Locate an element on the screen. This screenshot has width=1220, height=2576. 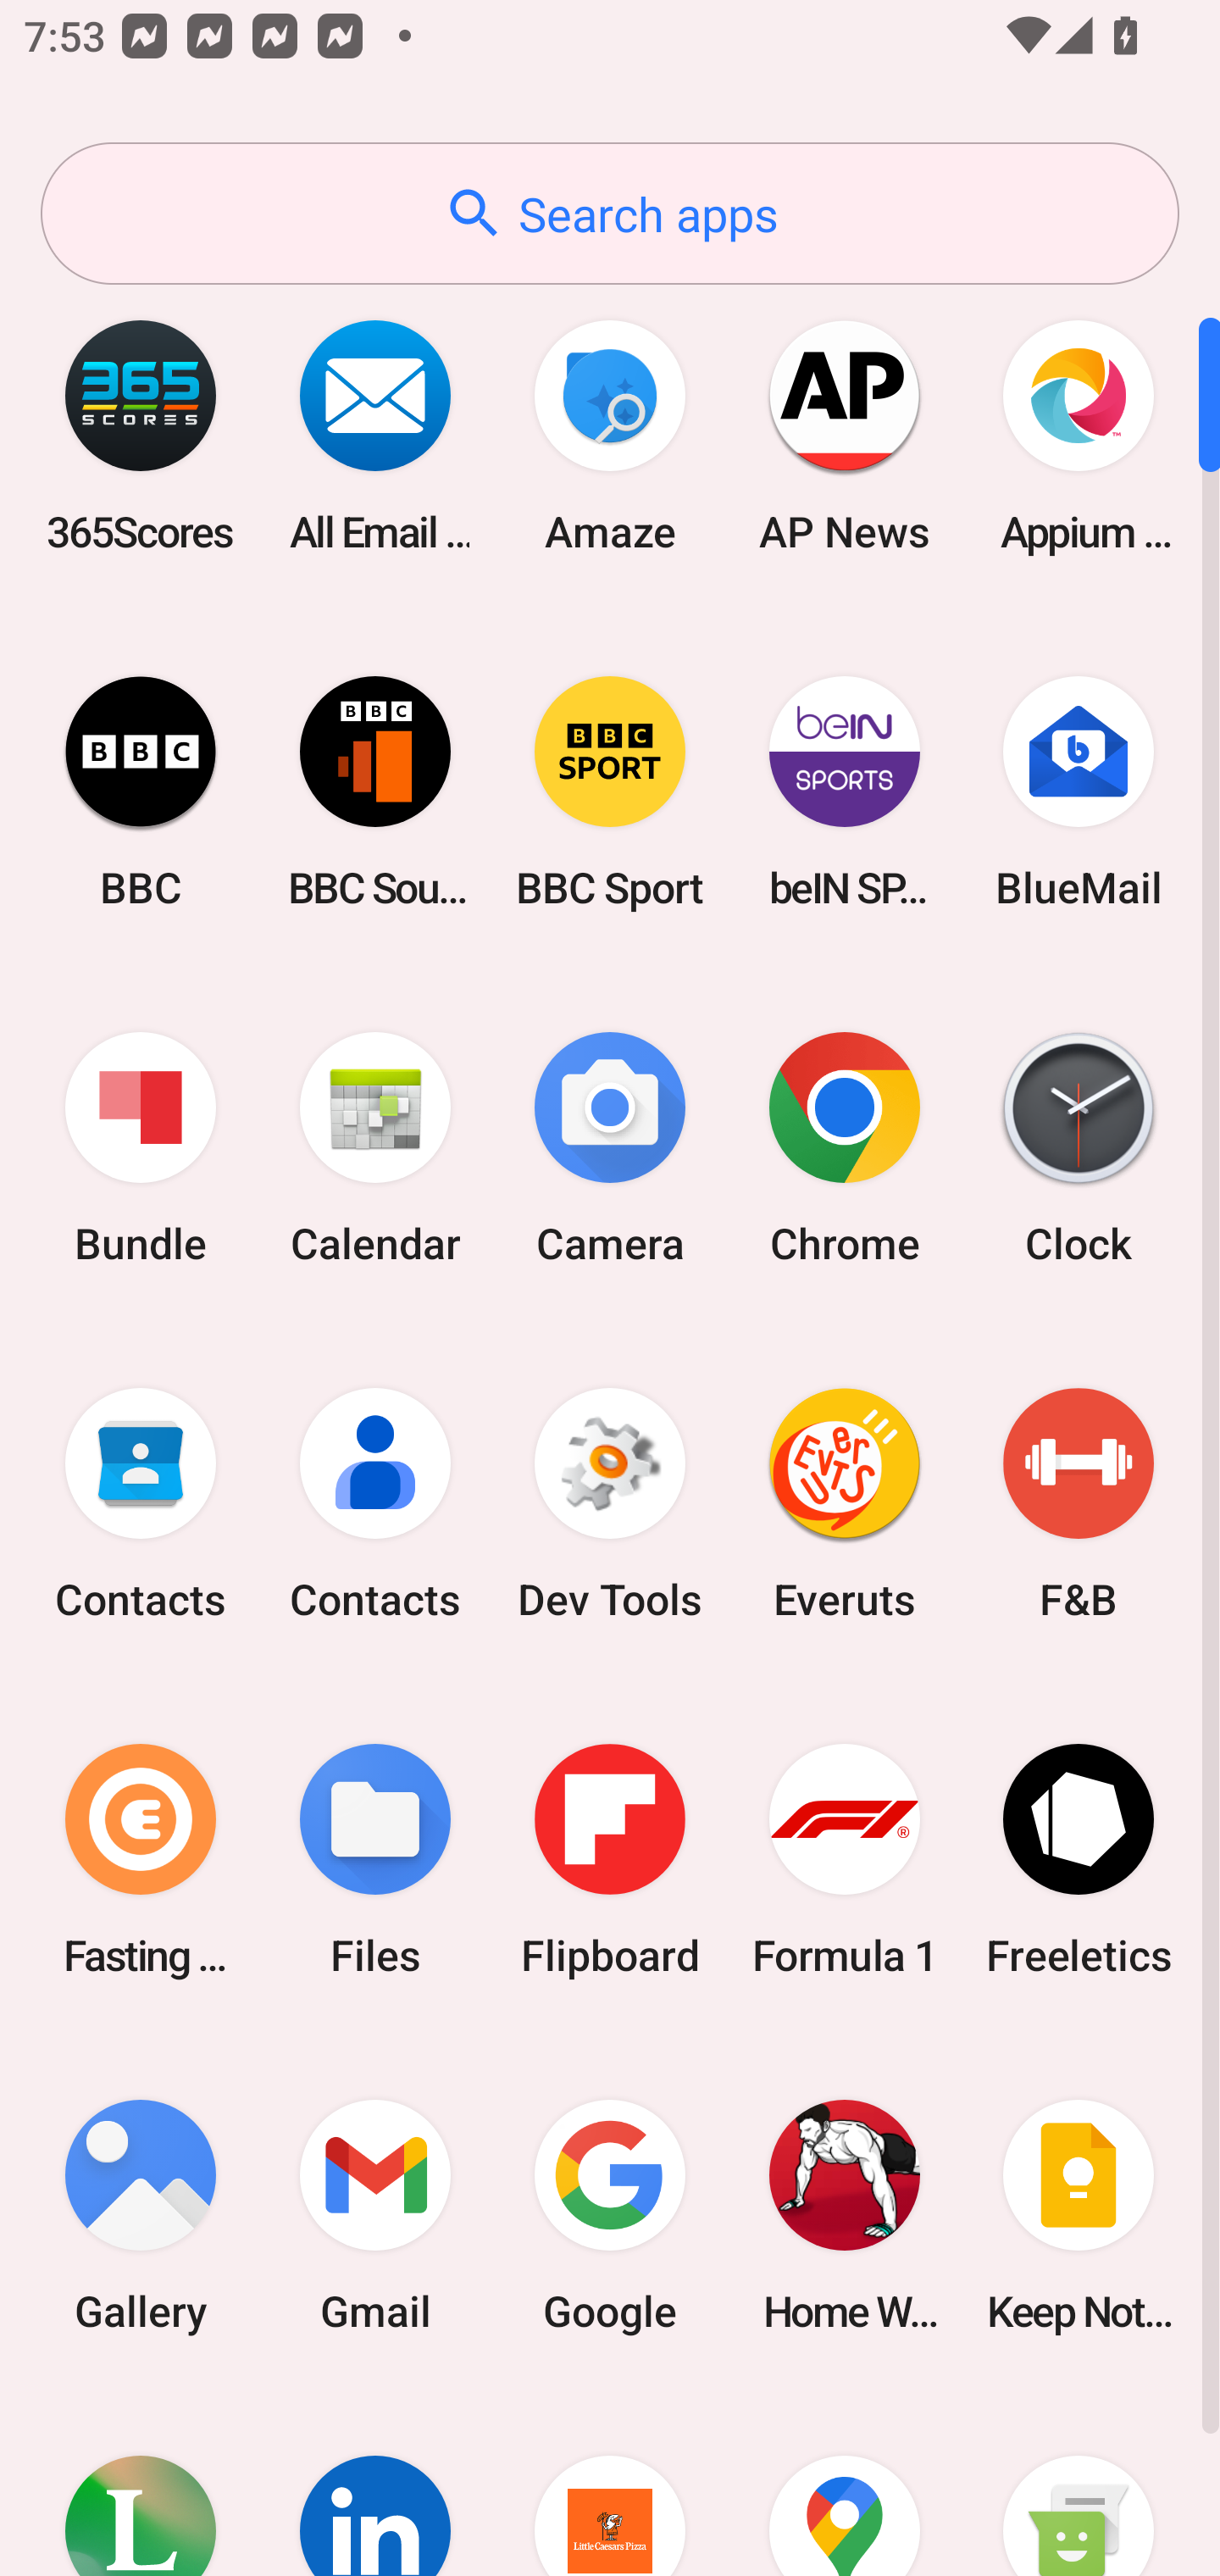
All Email Connect is located at coordinates (375, 436).